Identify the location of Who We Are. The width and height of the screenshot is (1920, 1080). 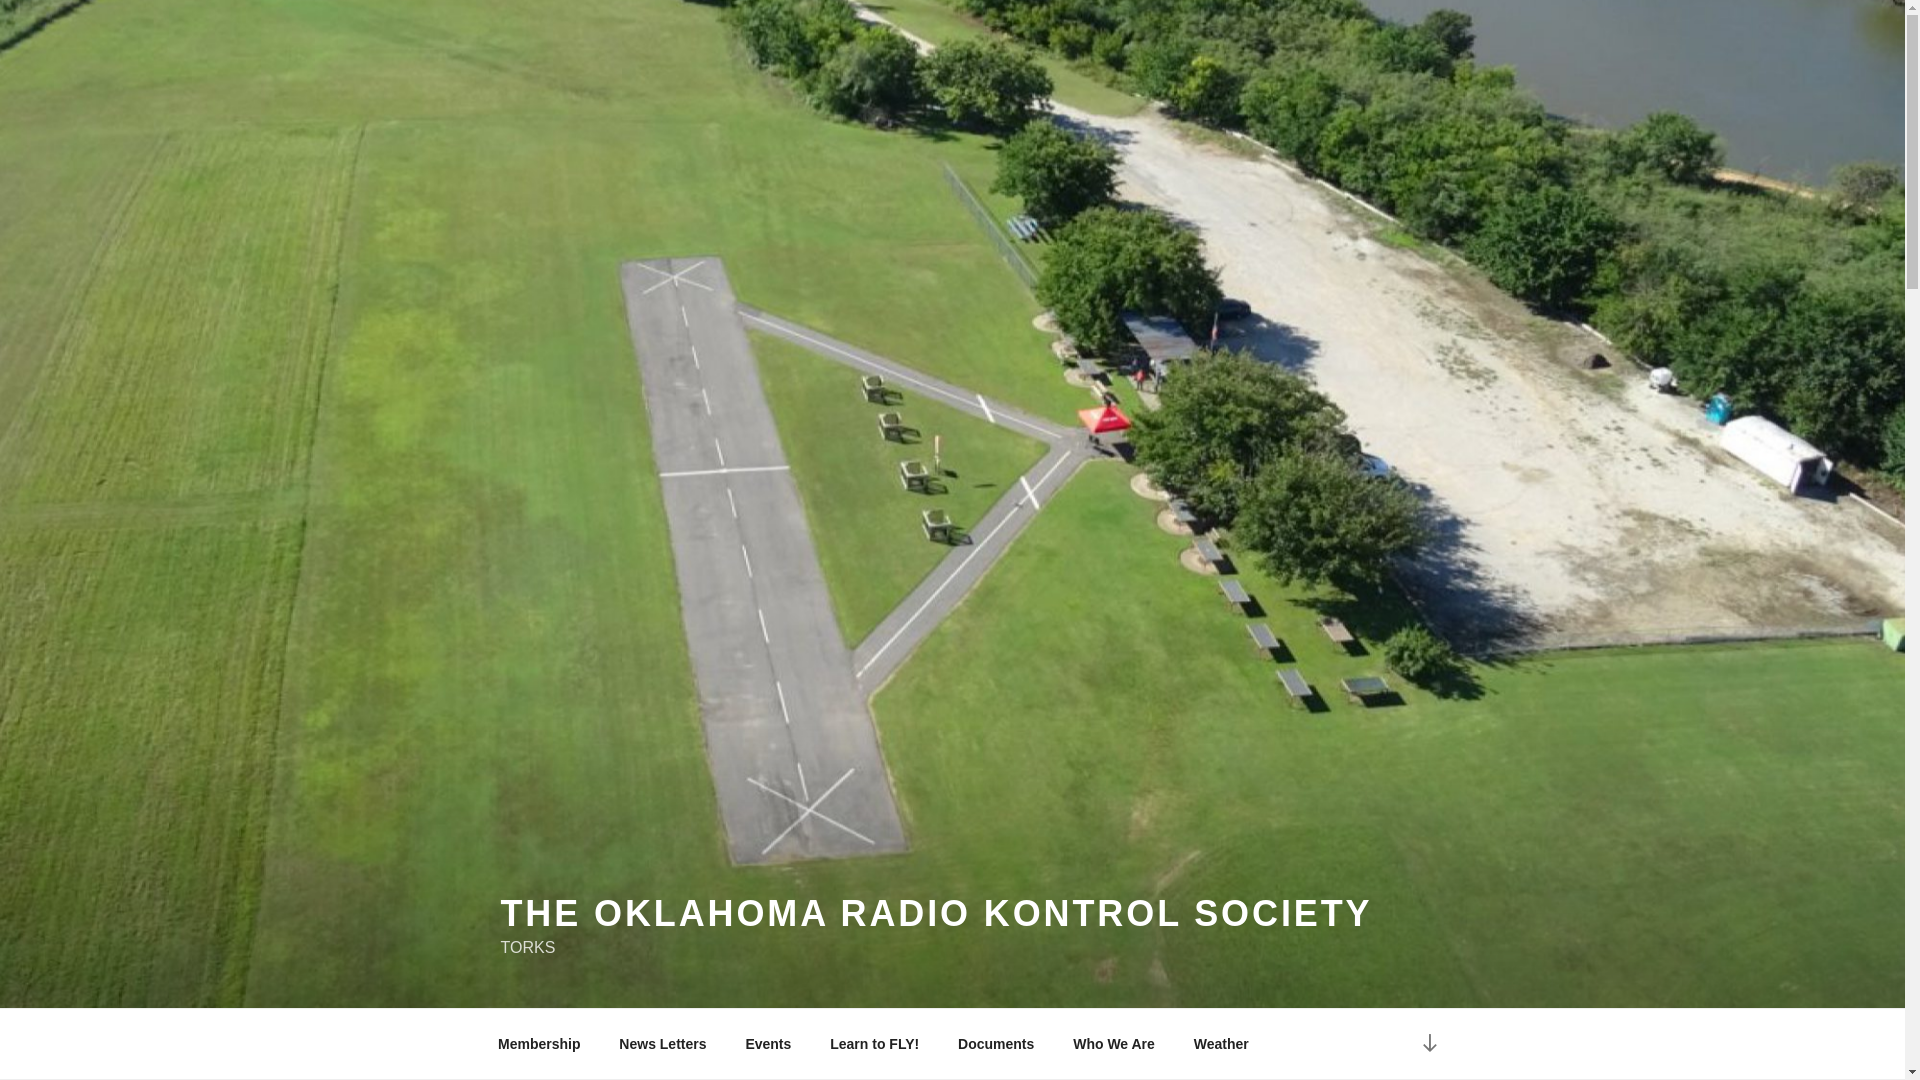
(1114, 1044).